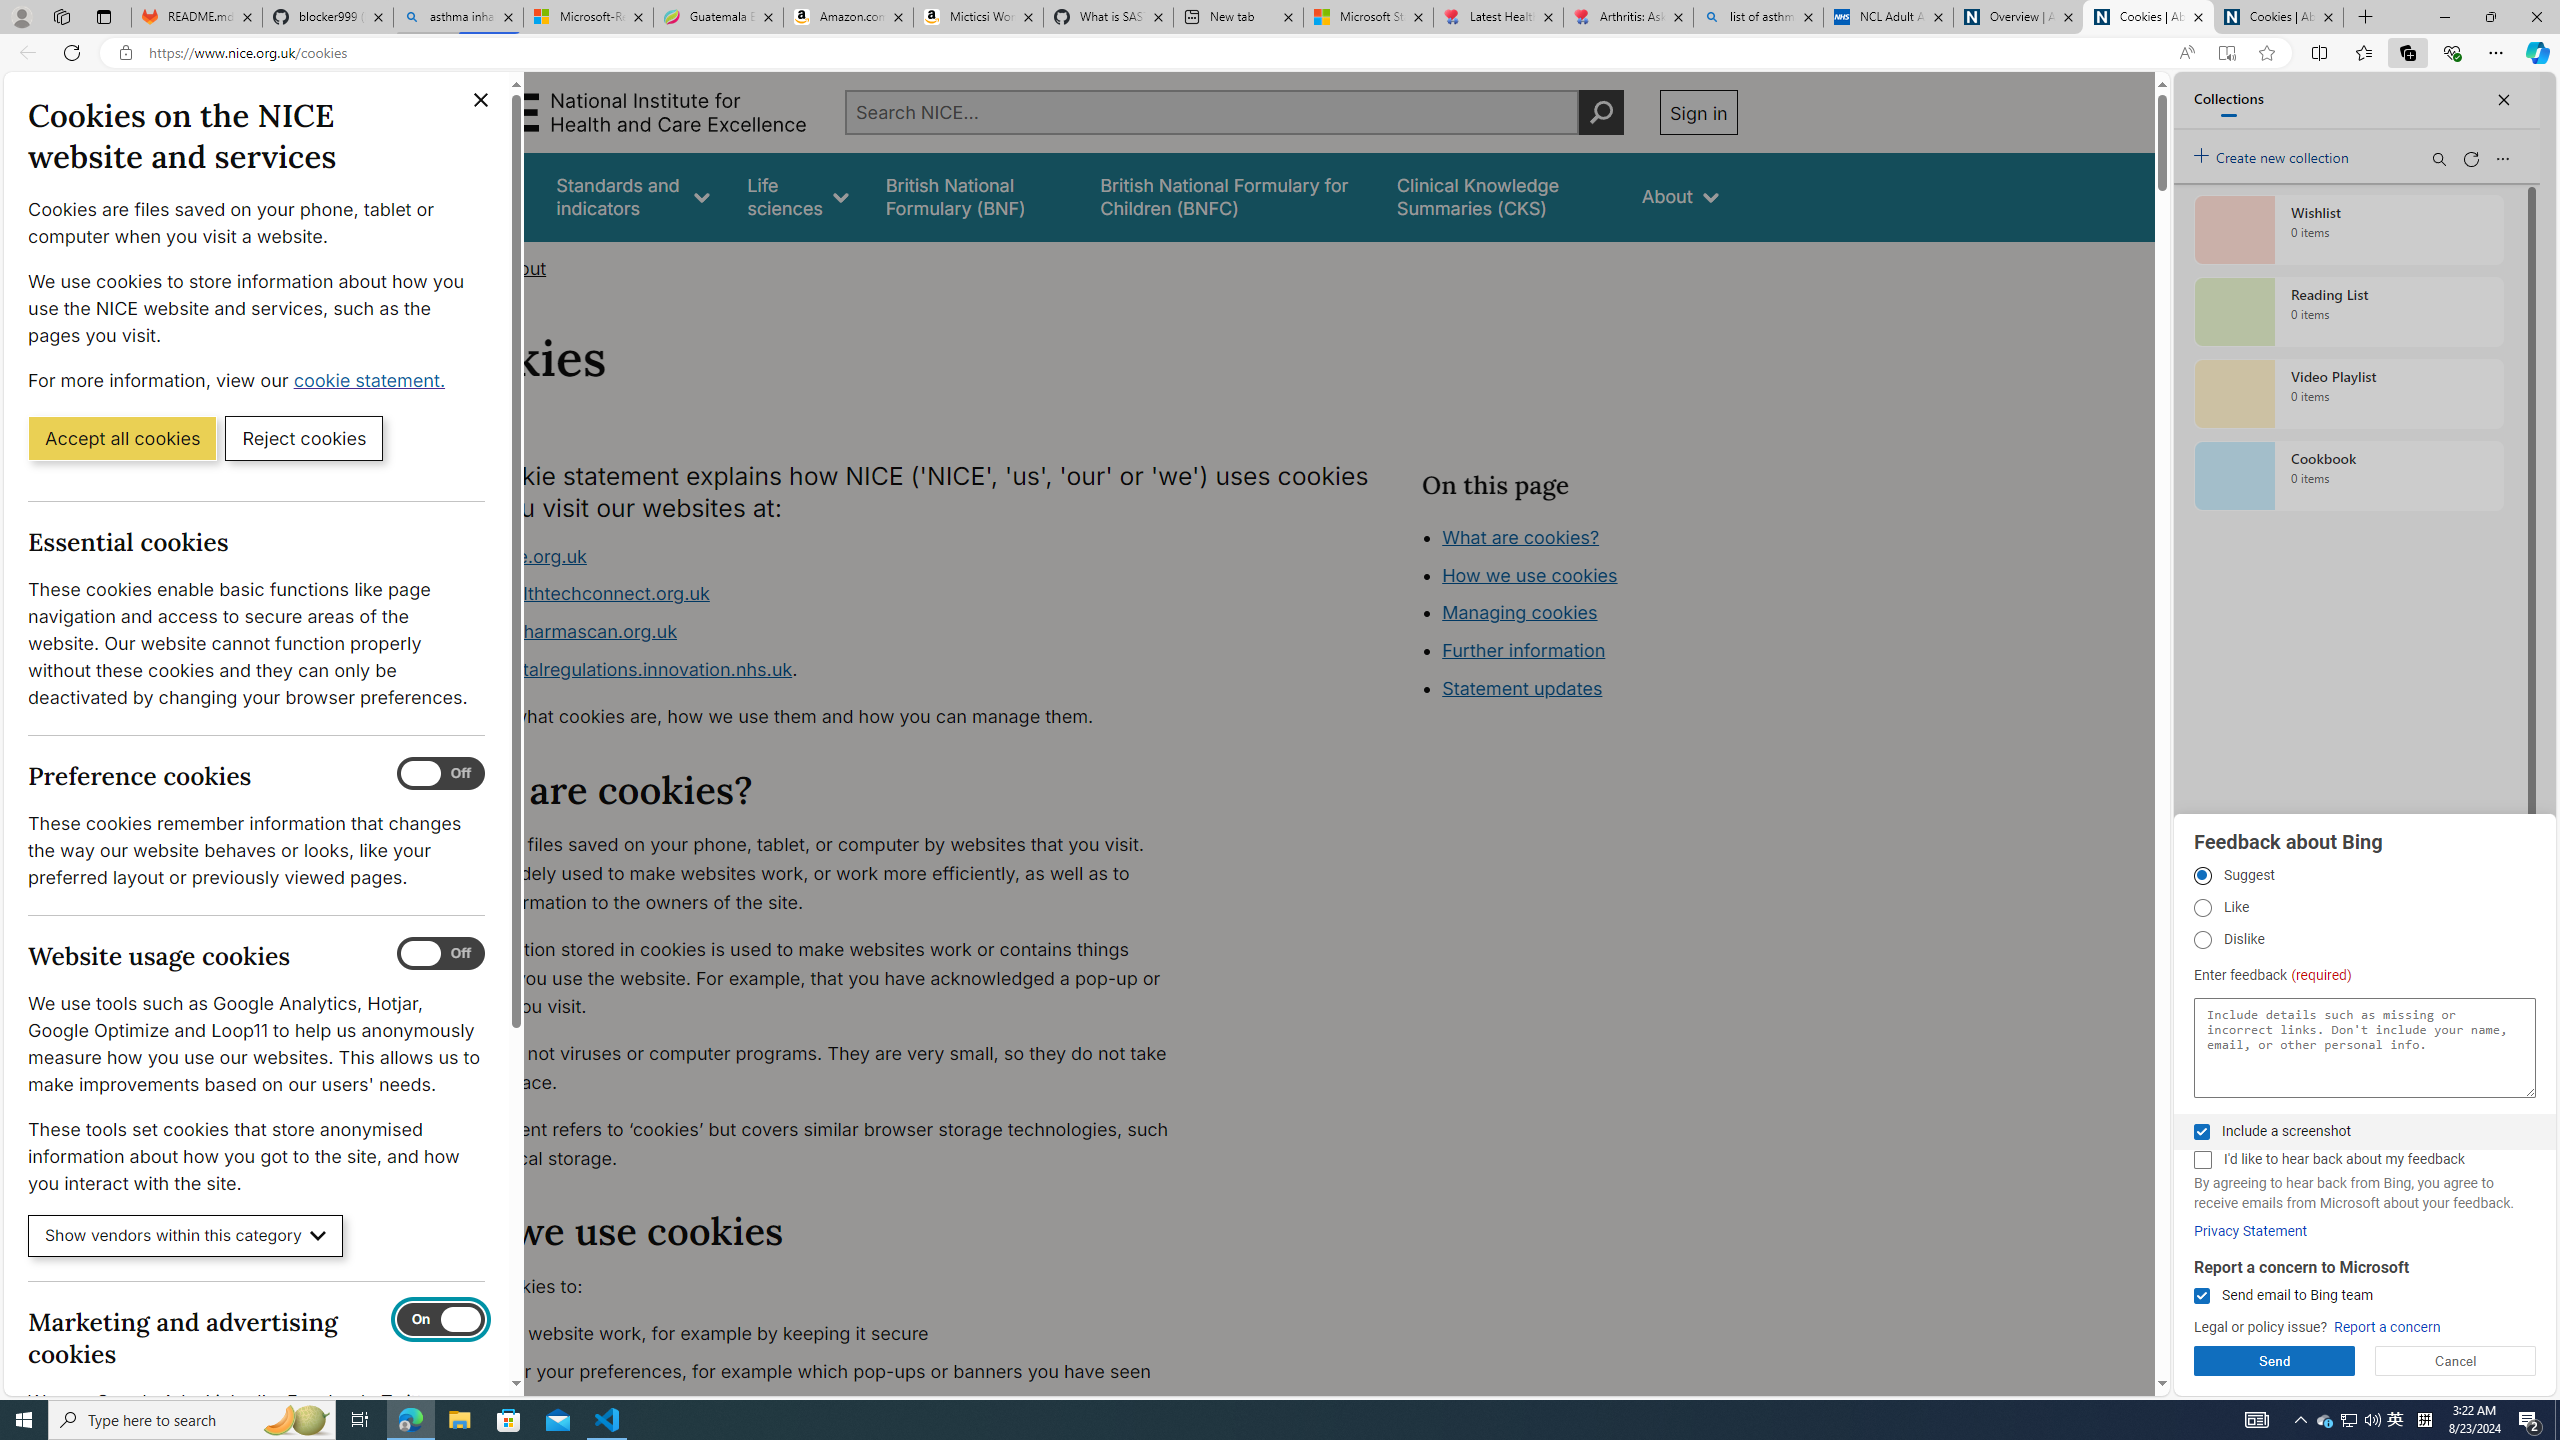 Image resolution: width=2560 pixels, height=1440 pixels. I want to click on Reject cookies, so click(304, 437).